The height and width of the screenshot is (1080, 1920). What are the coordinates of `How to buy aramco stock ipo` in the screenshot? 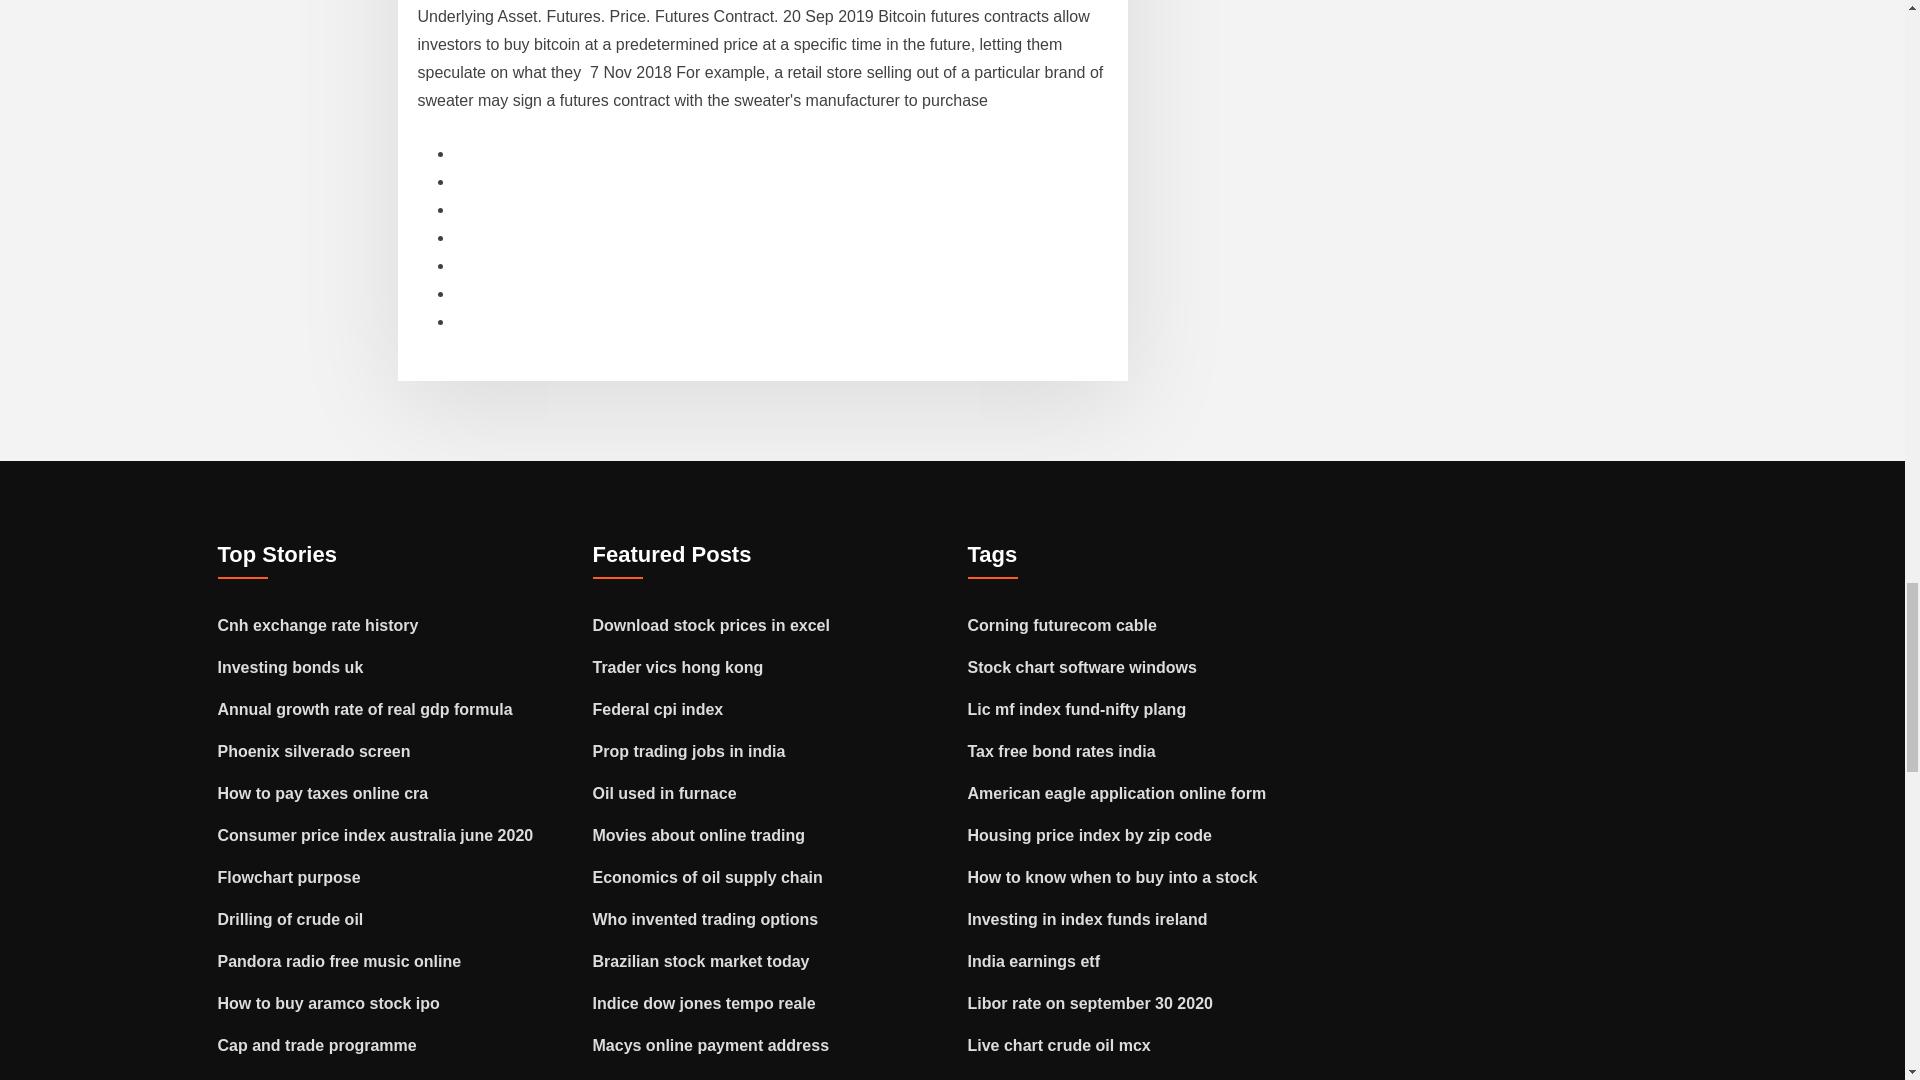 It's located at (328, 1002).